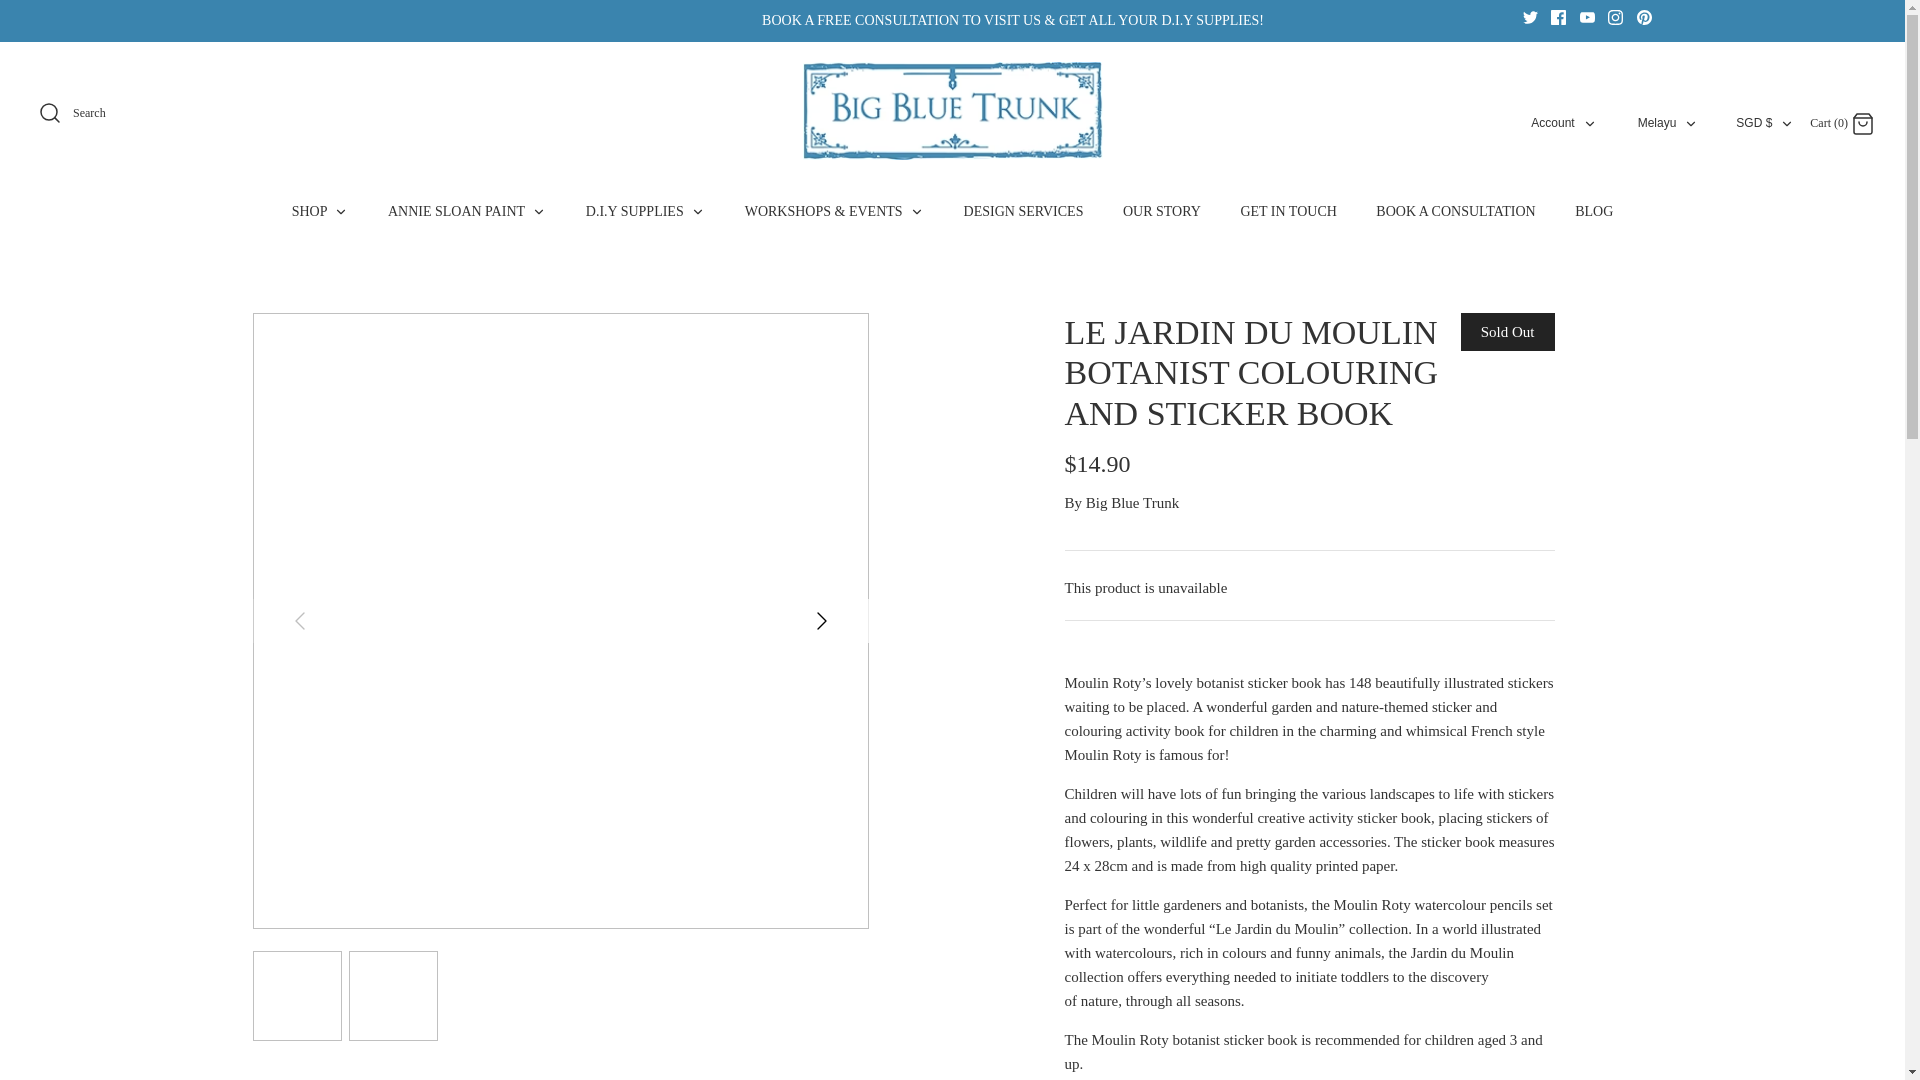 Image resolution: width=1920 pixels, height=1080 pixels. Describe the element at coordinates (1558, 16) in the screenshot. I see `YOUTUBE` at that location.